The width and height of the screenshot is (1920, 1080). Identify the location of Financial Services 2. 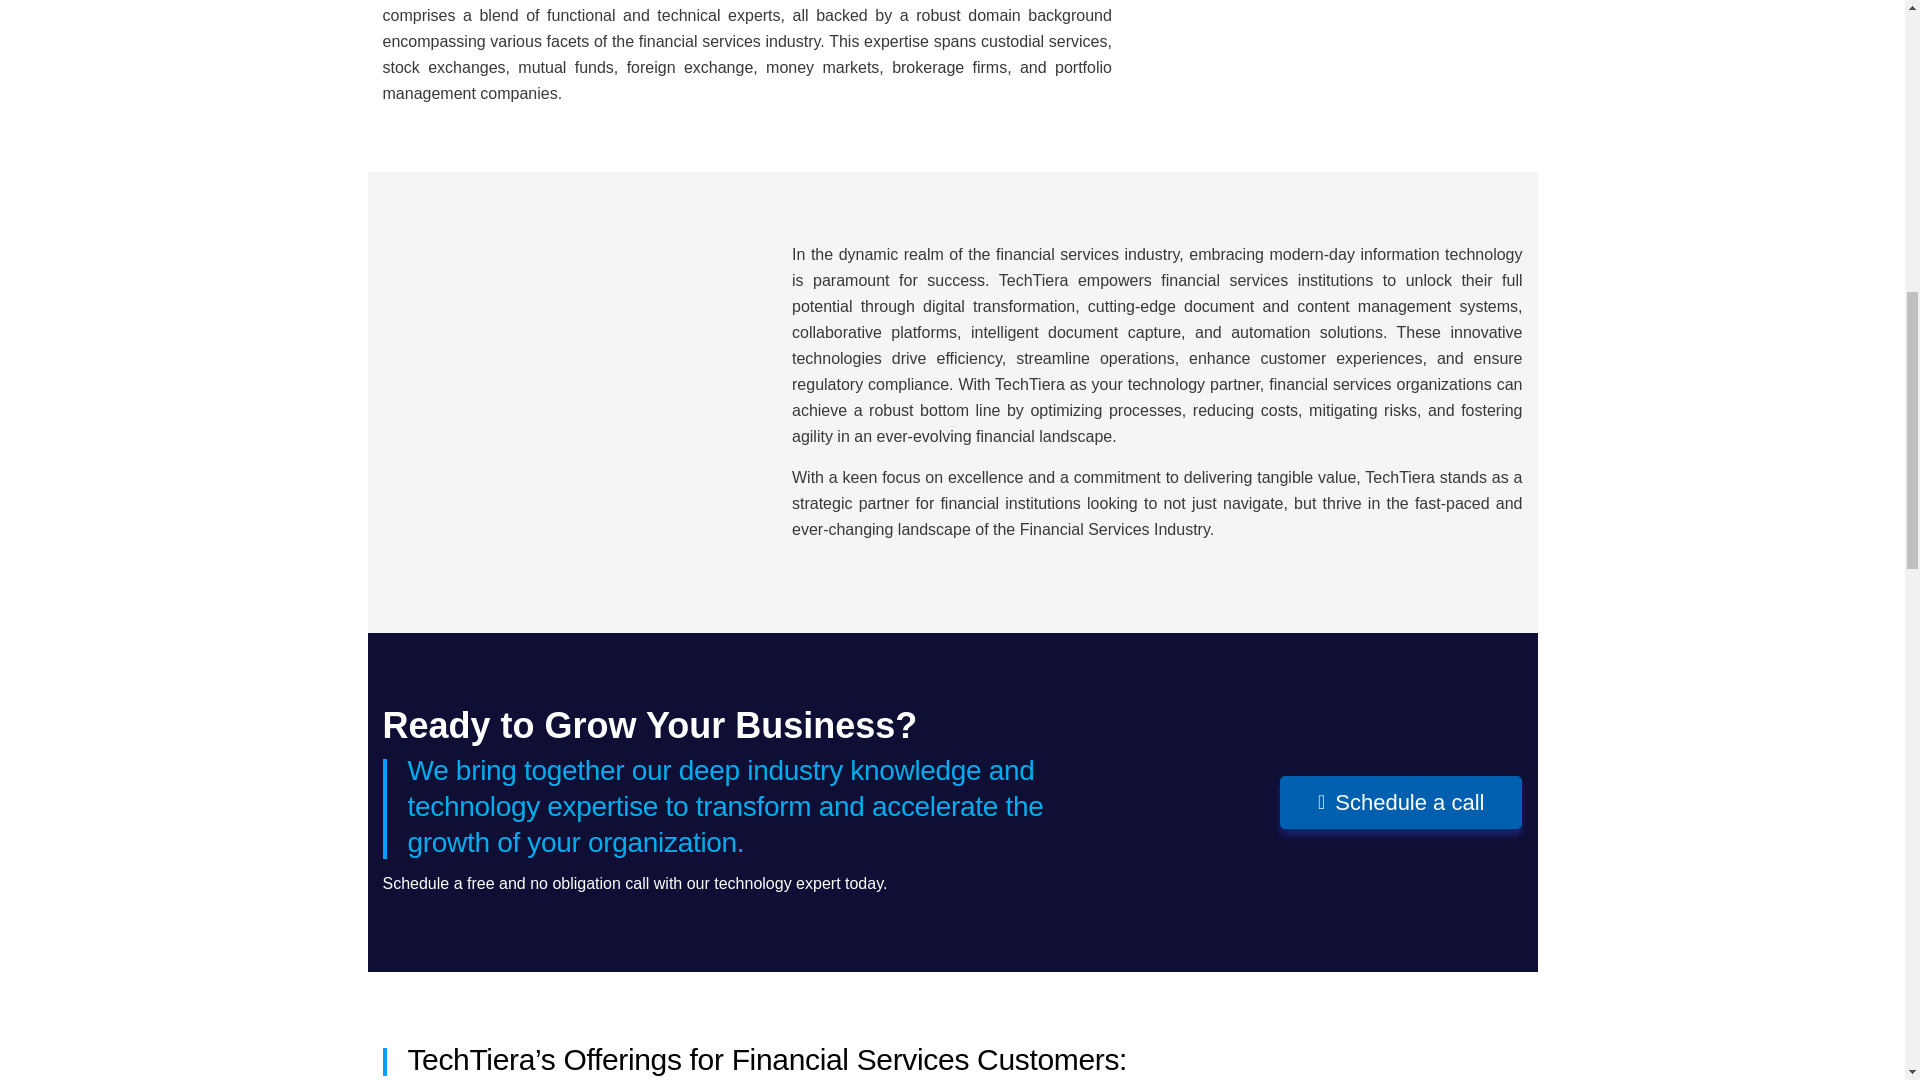
(572, 402).